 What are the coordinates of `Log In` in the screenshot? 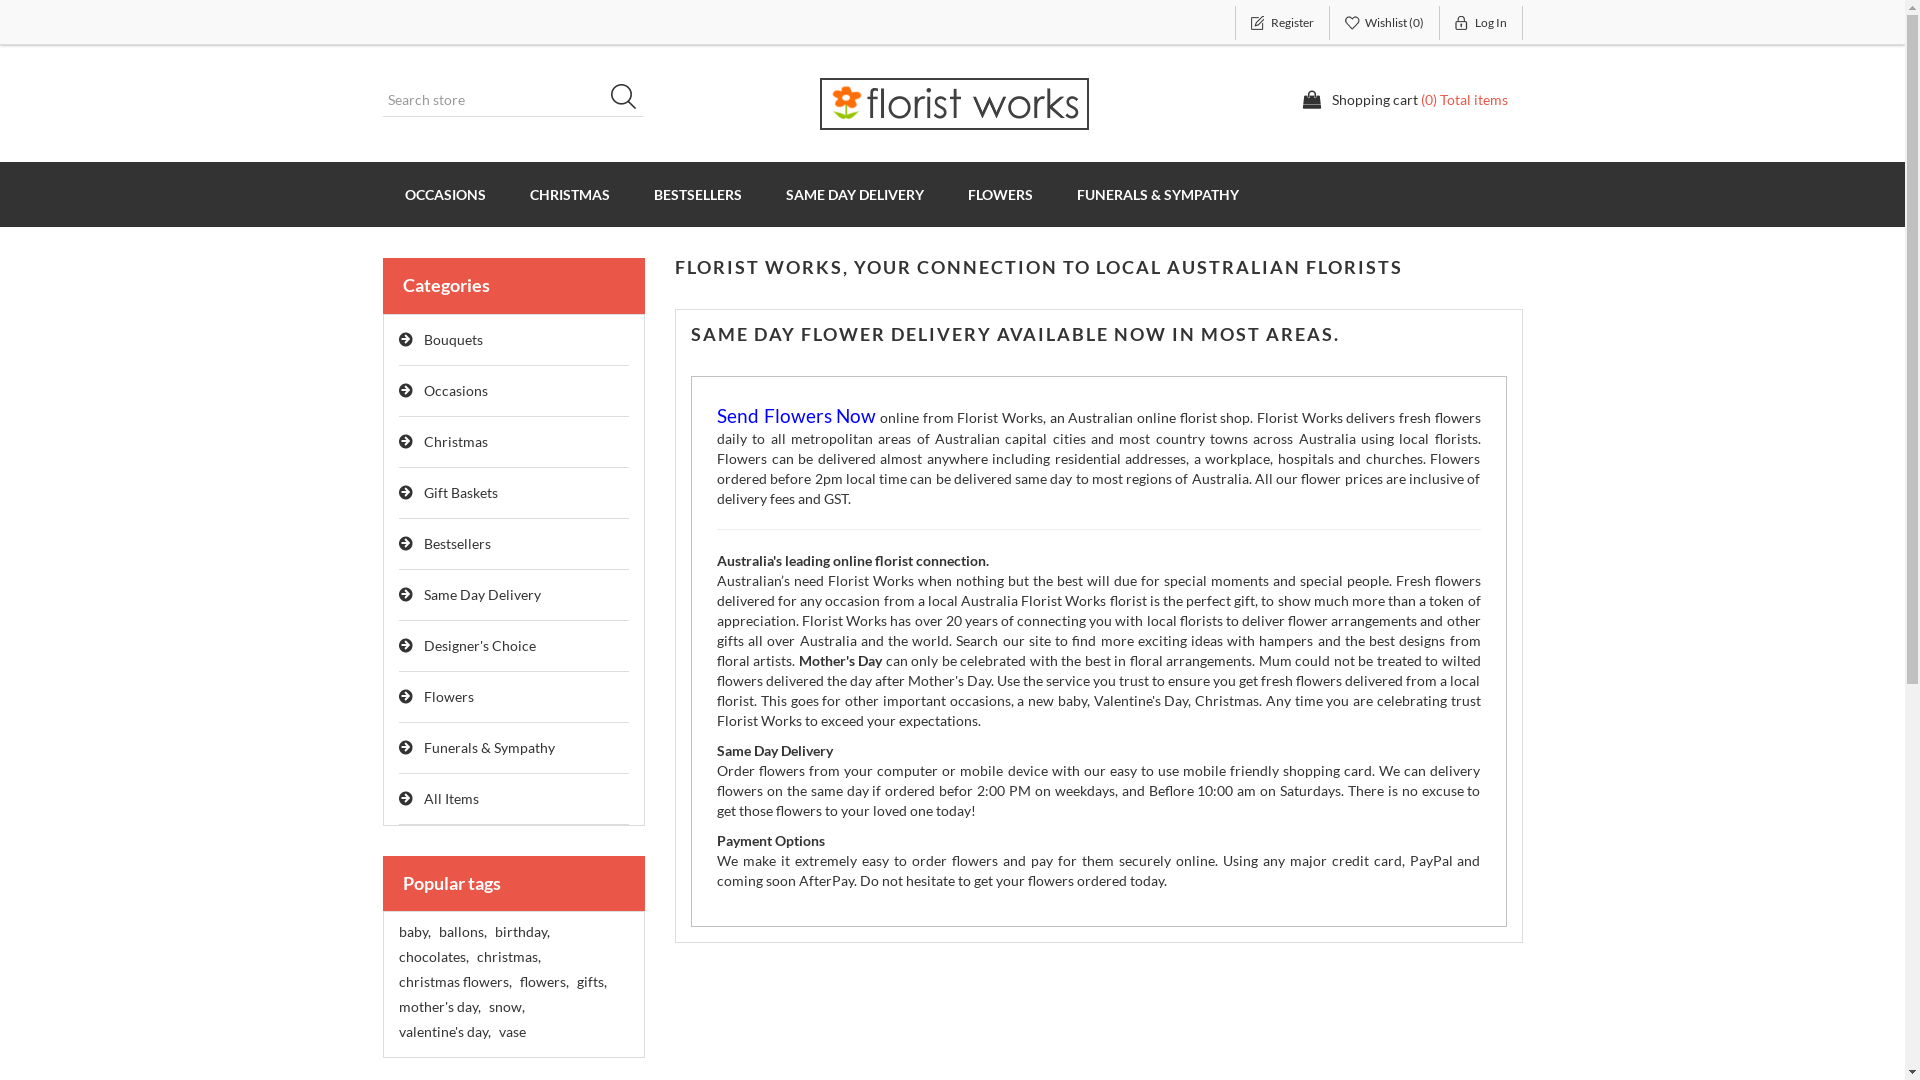 It's located at (1482, 23).